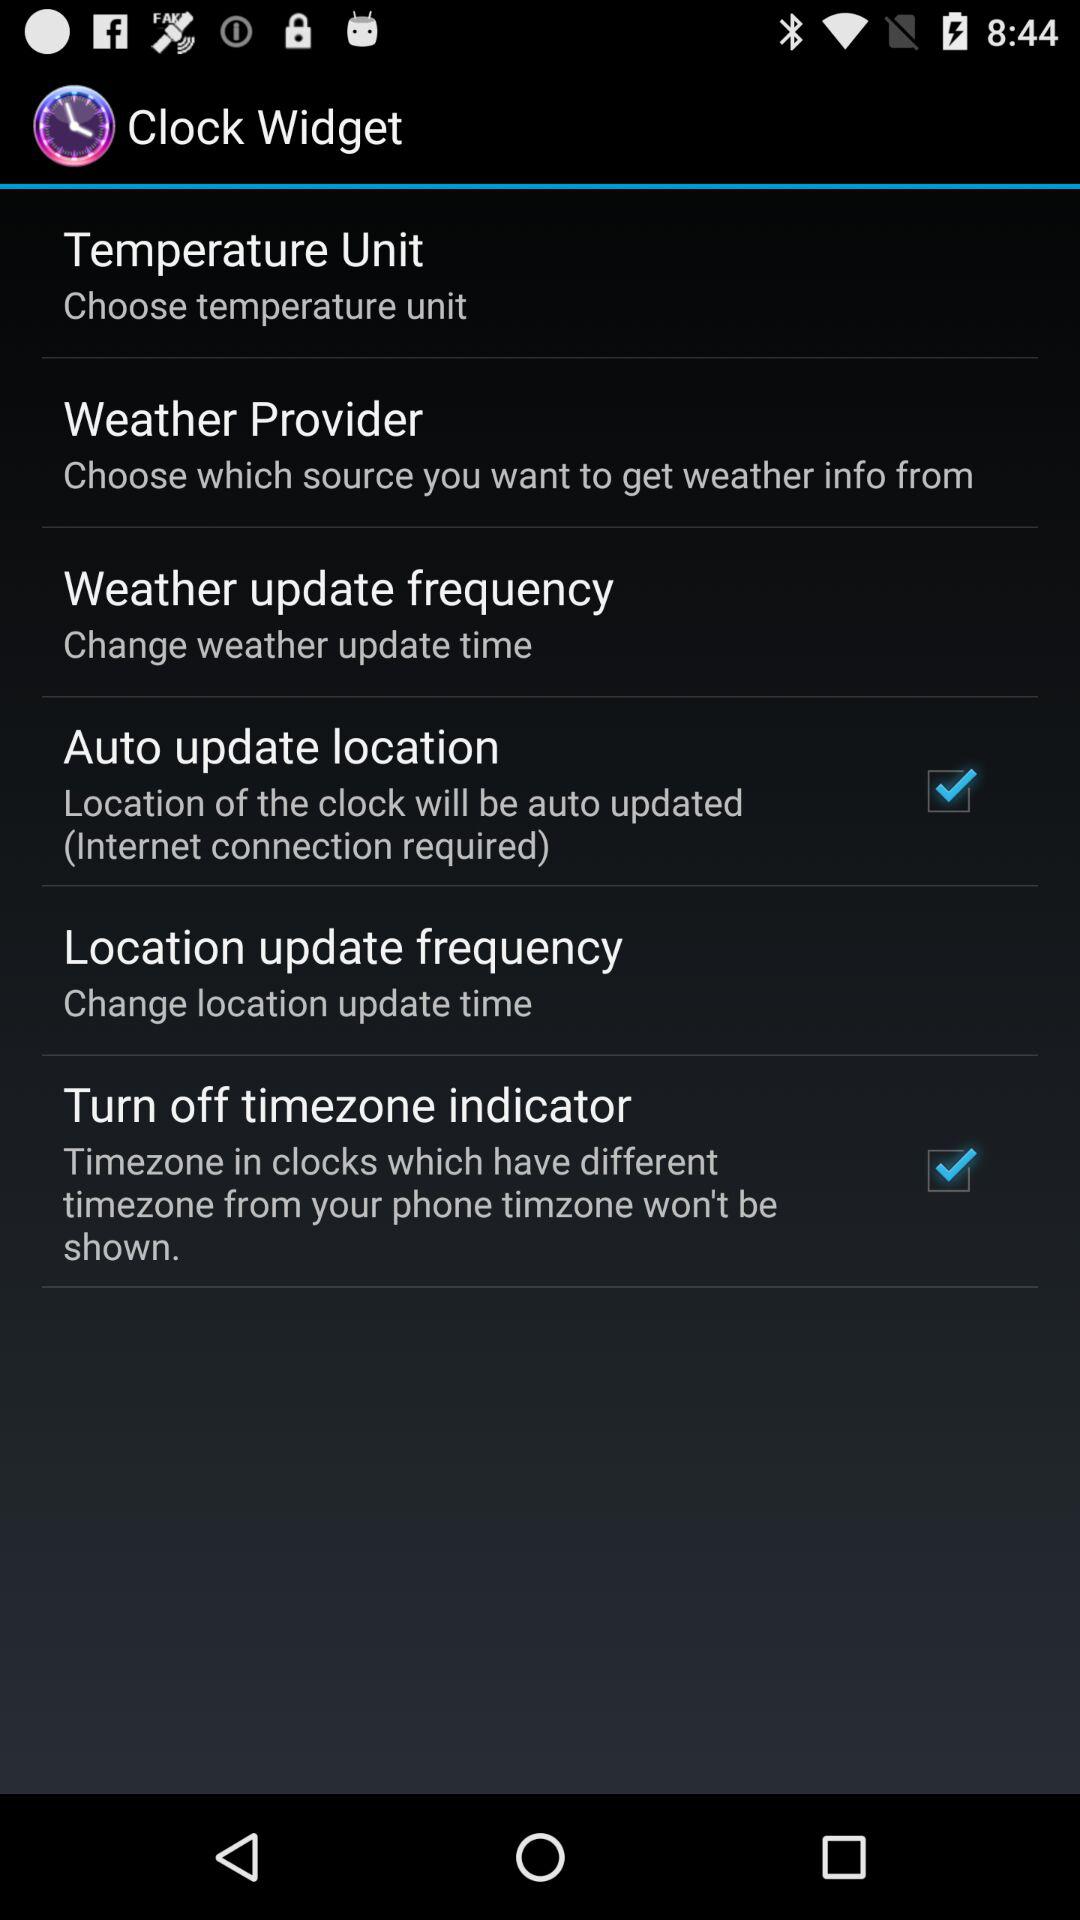  I want to click on click location of the item, so click(464, 822).